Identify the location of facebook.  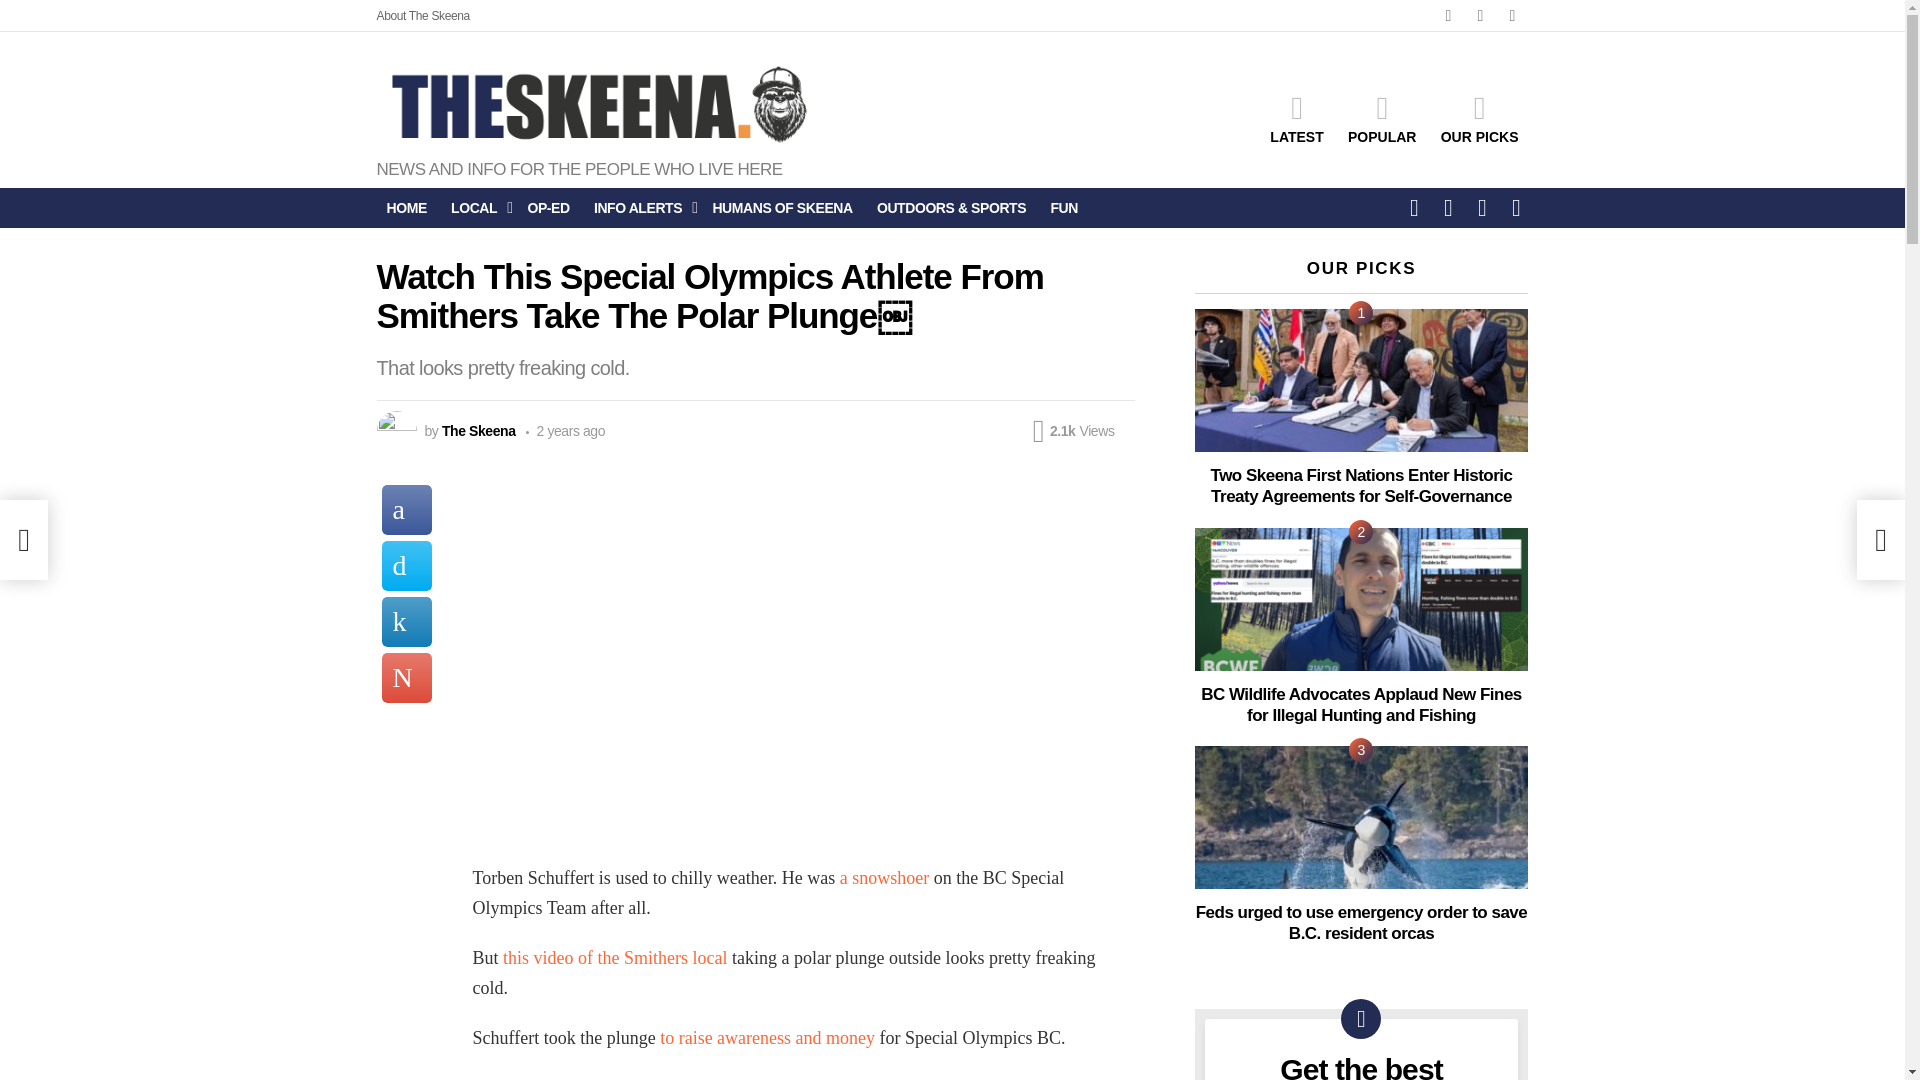
(1448, 16).